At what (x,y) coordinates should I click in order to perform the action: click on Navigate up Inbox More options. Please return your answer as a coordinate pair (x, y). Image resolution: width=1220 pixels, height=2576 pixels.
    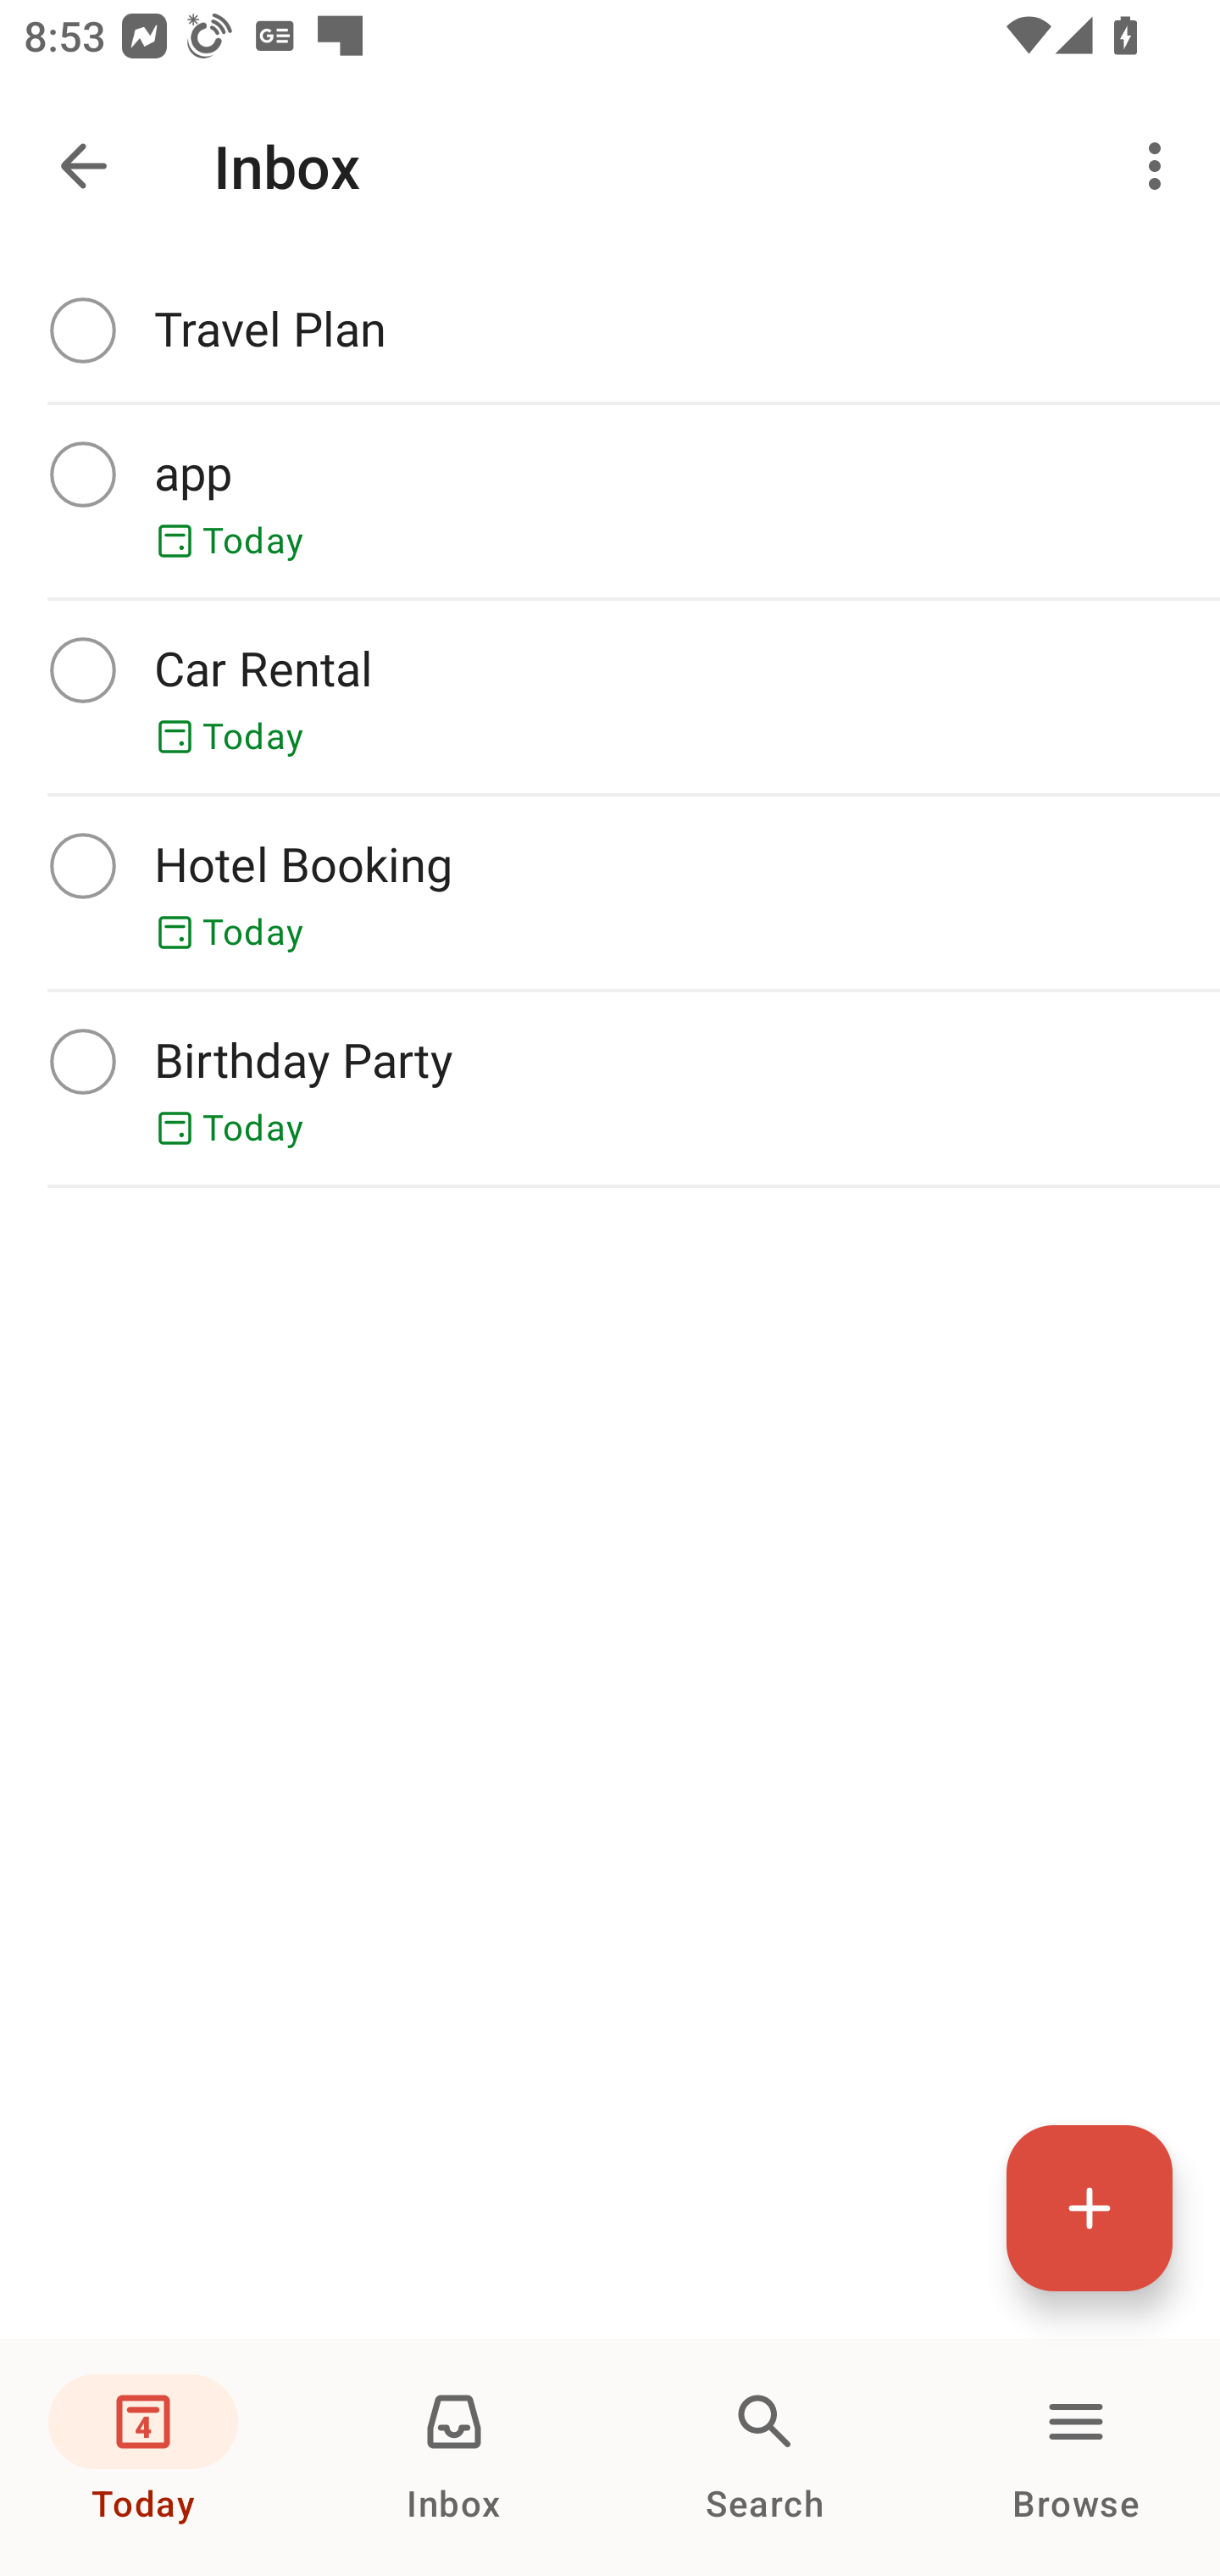
    Looking at the image, I should click on (610, 166).